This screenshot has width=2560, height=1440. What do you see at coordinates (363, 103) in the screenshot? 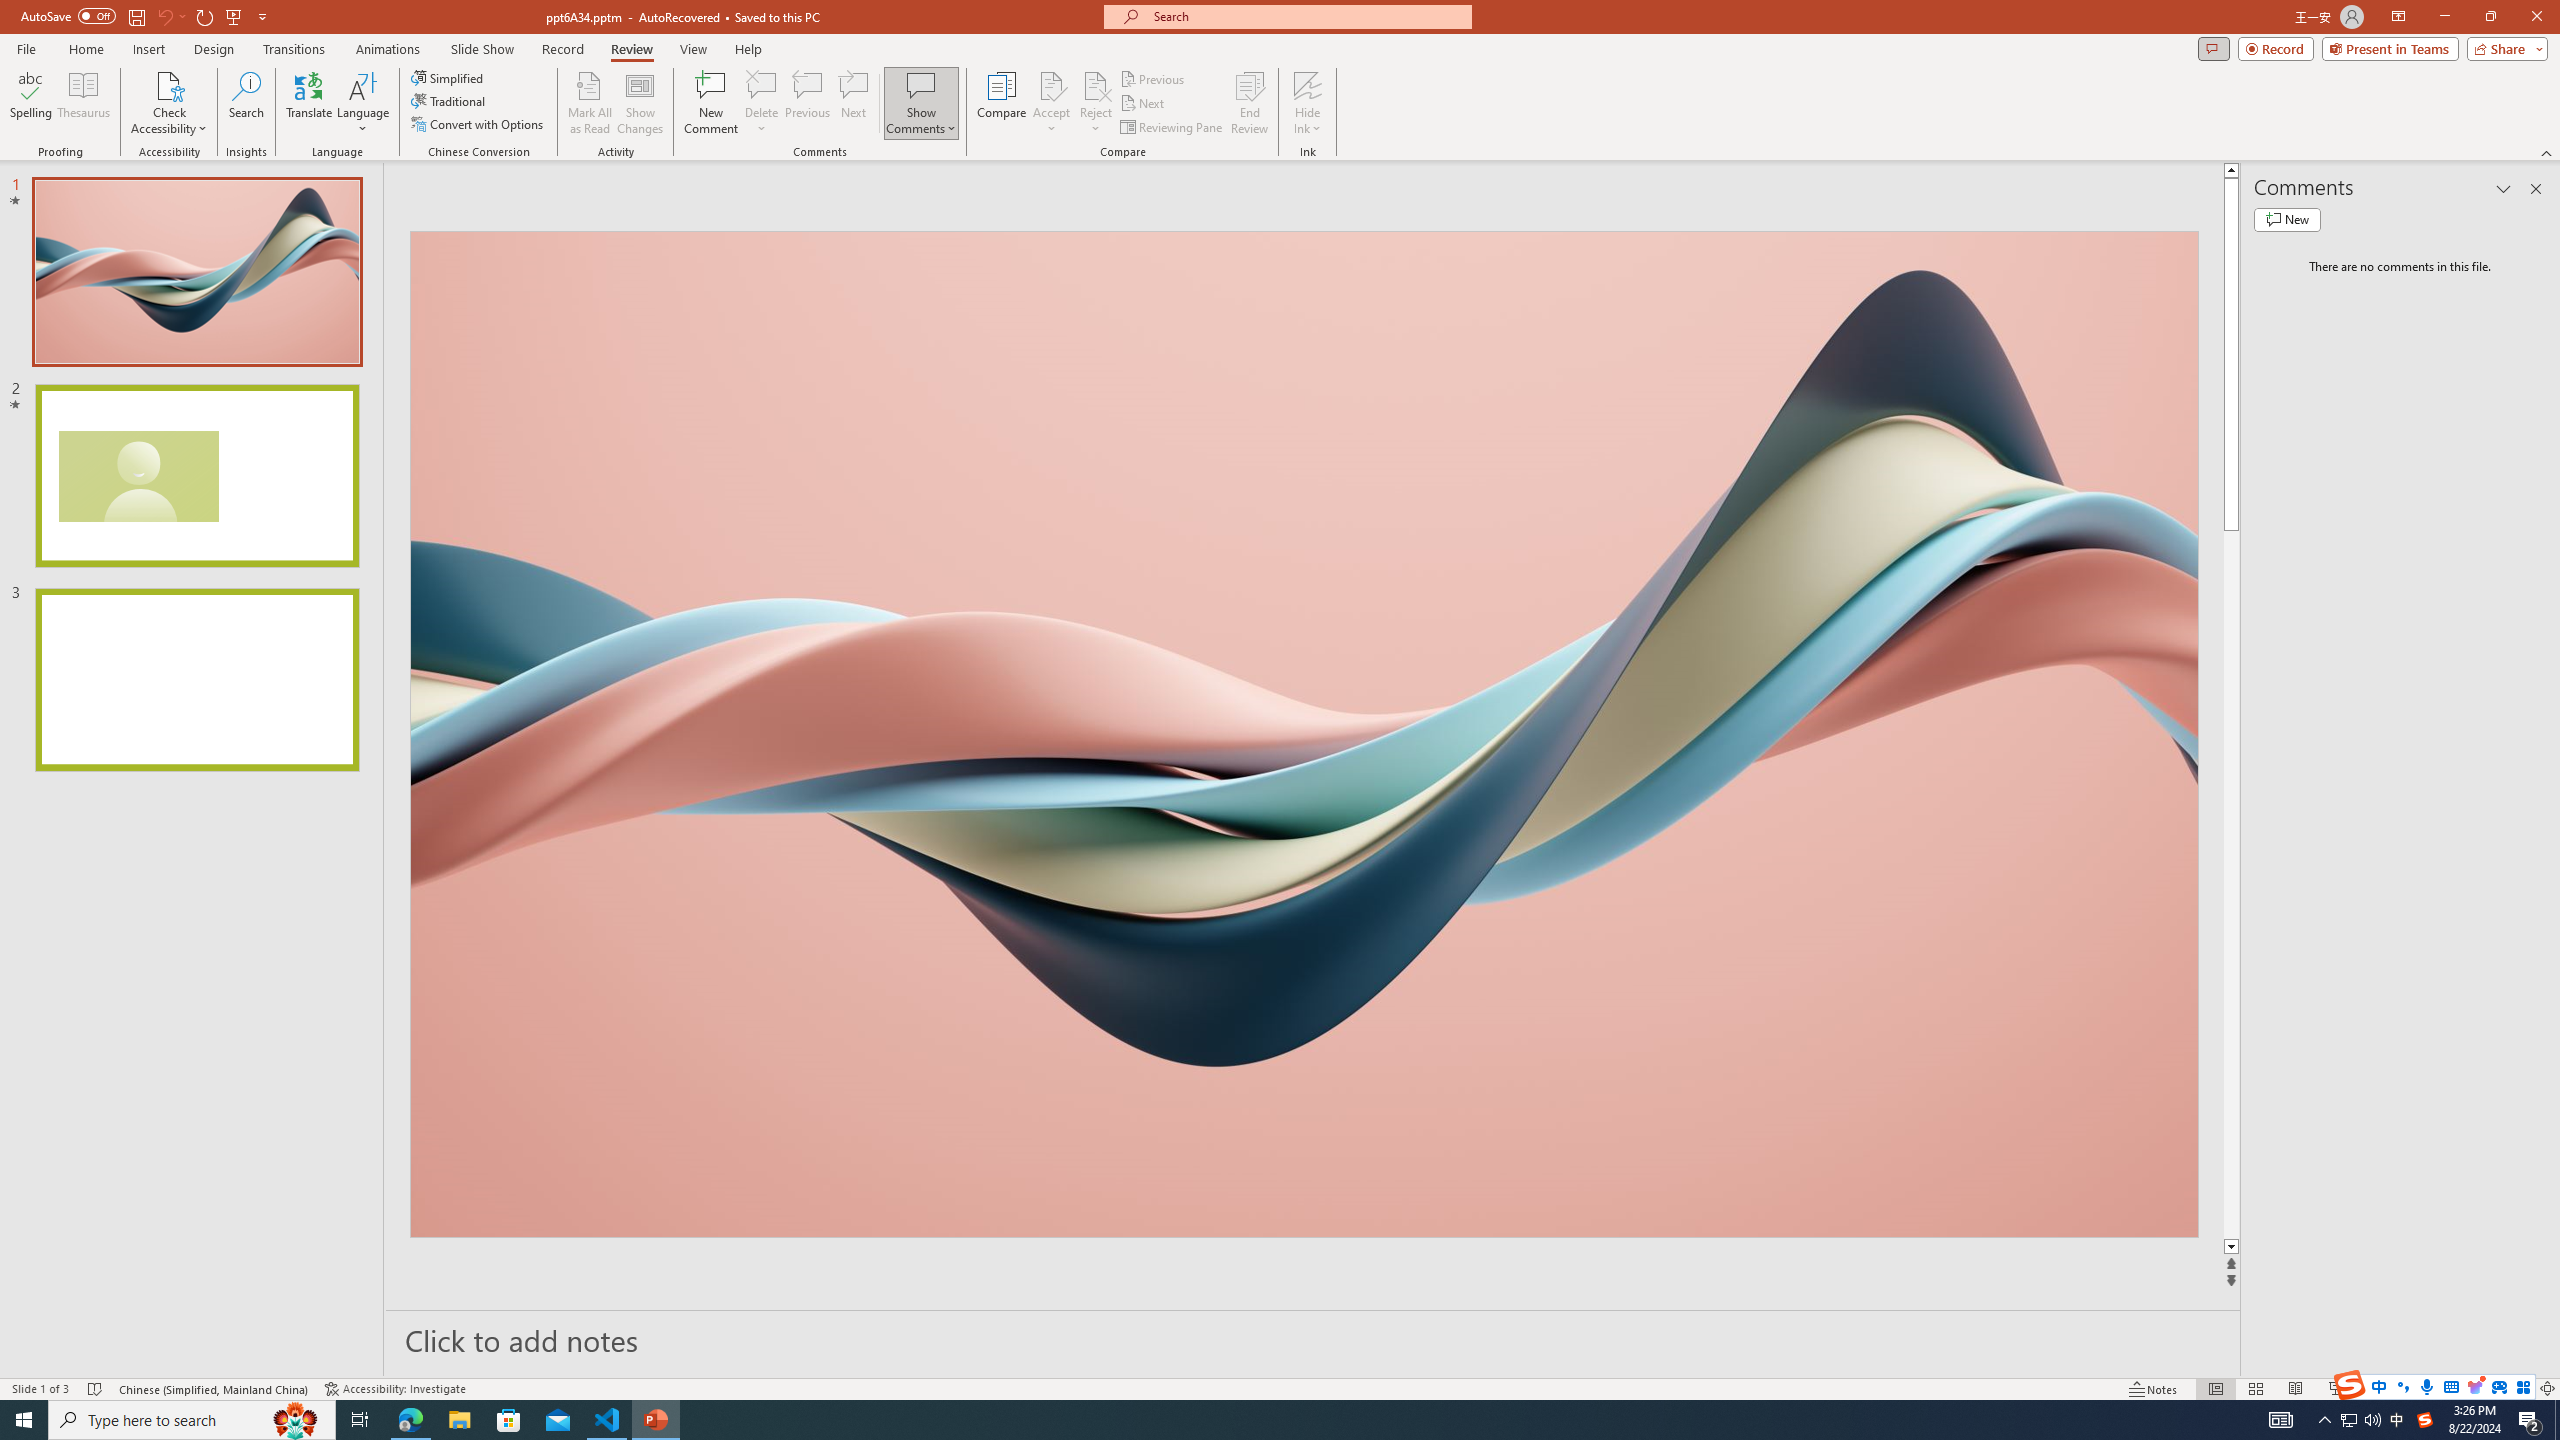
I see `Language` at bounding box center [363, 103].